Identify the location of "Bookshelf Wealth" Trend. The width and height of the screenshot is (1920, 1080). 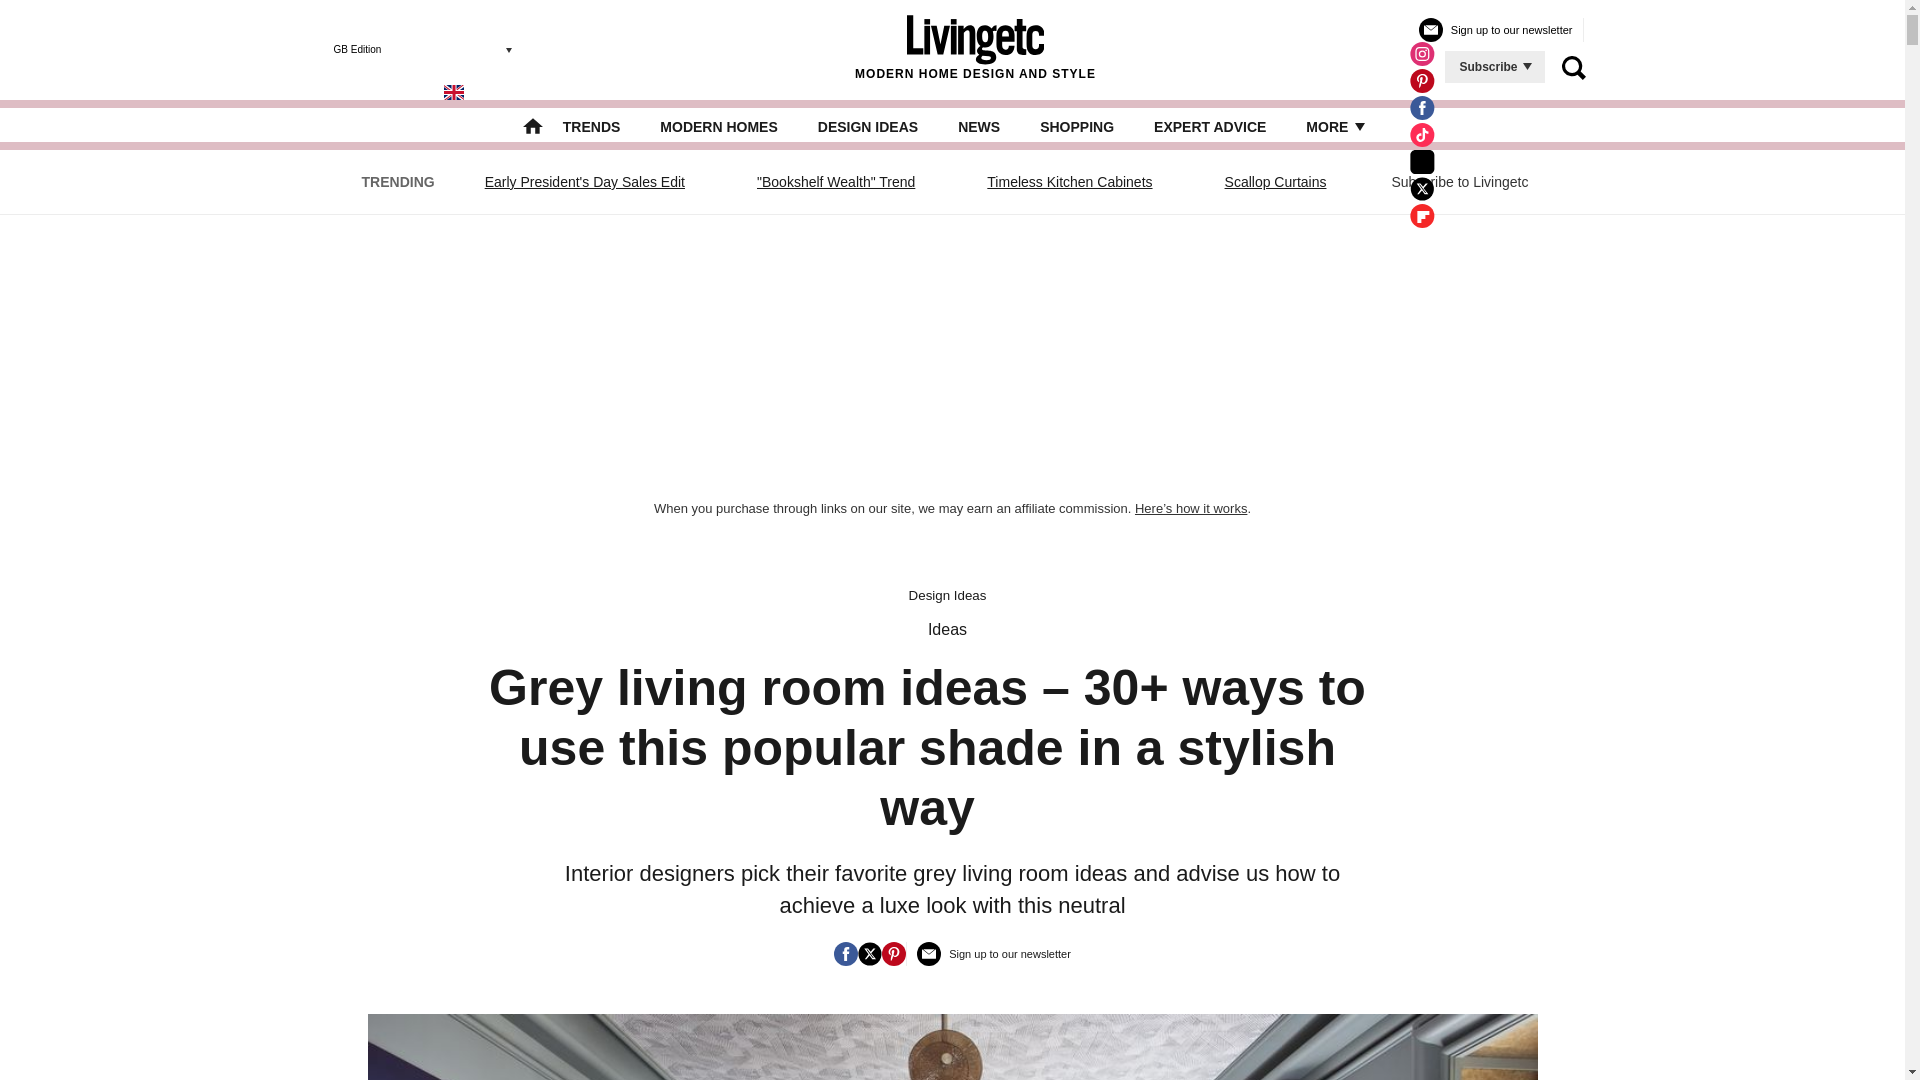
(836, 182).